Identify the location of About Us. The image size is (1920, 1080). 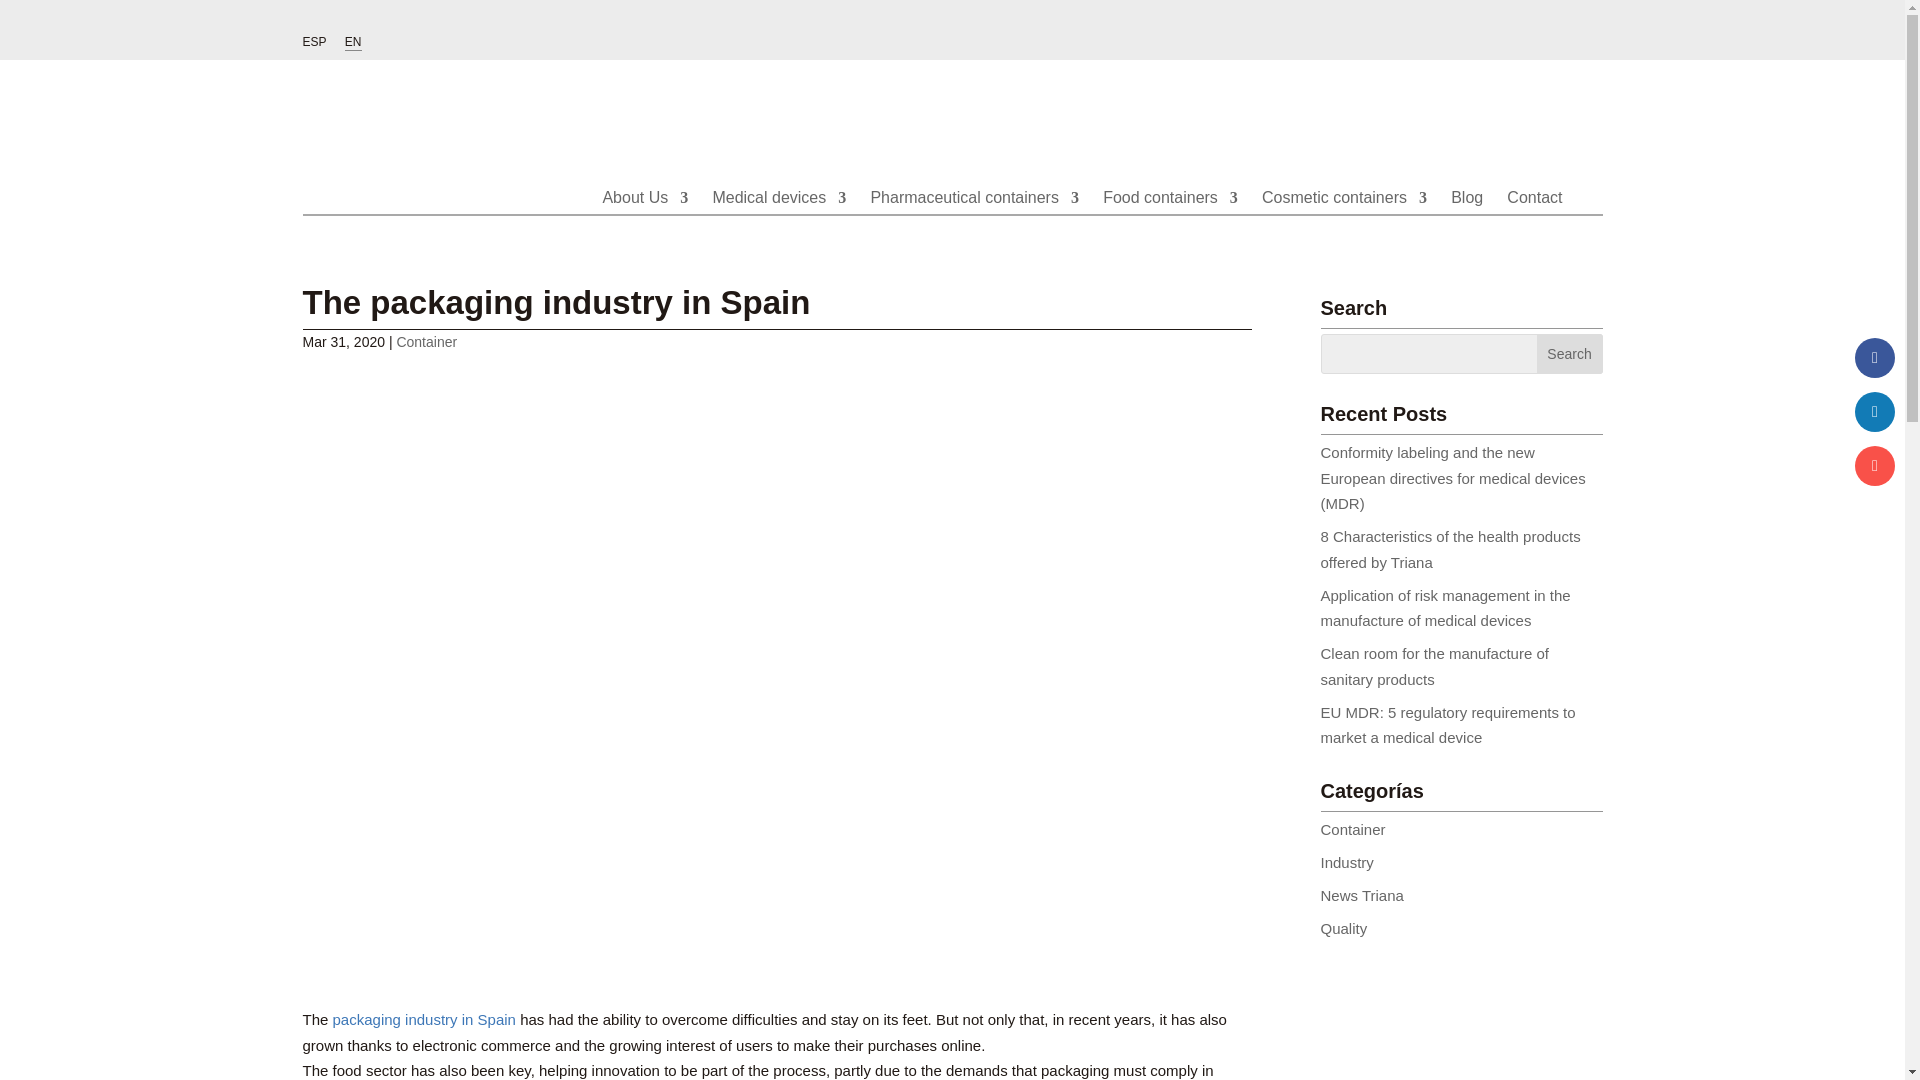
(644, 218).